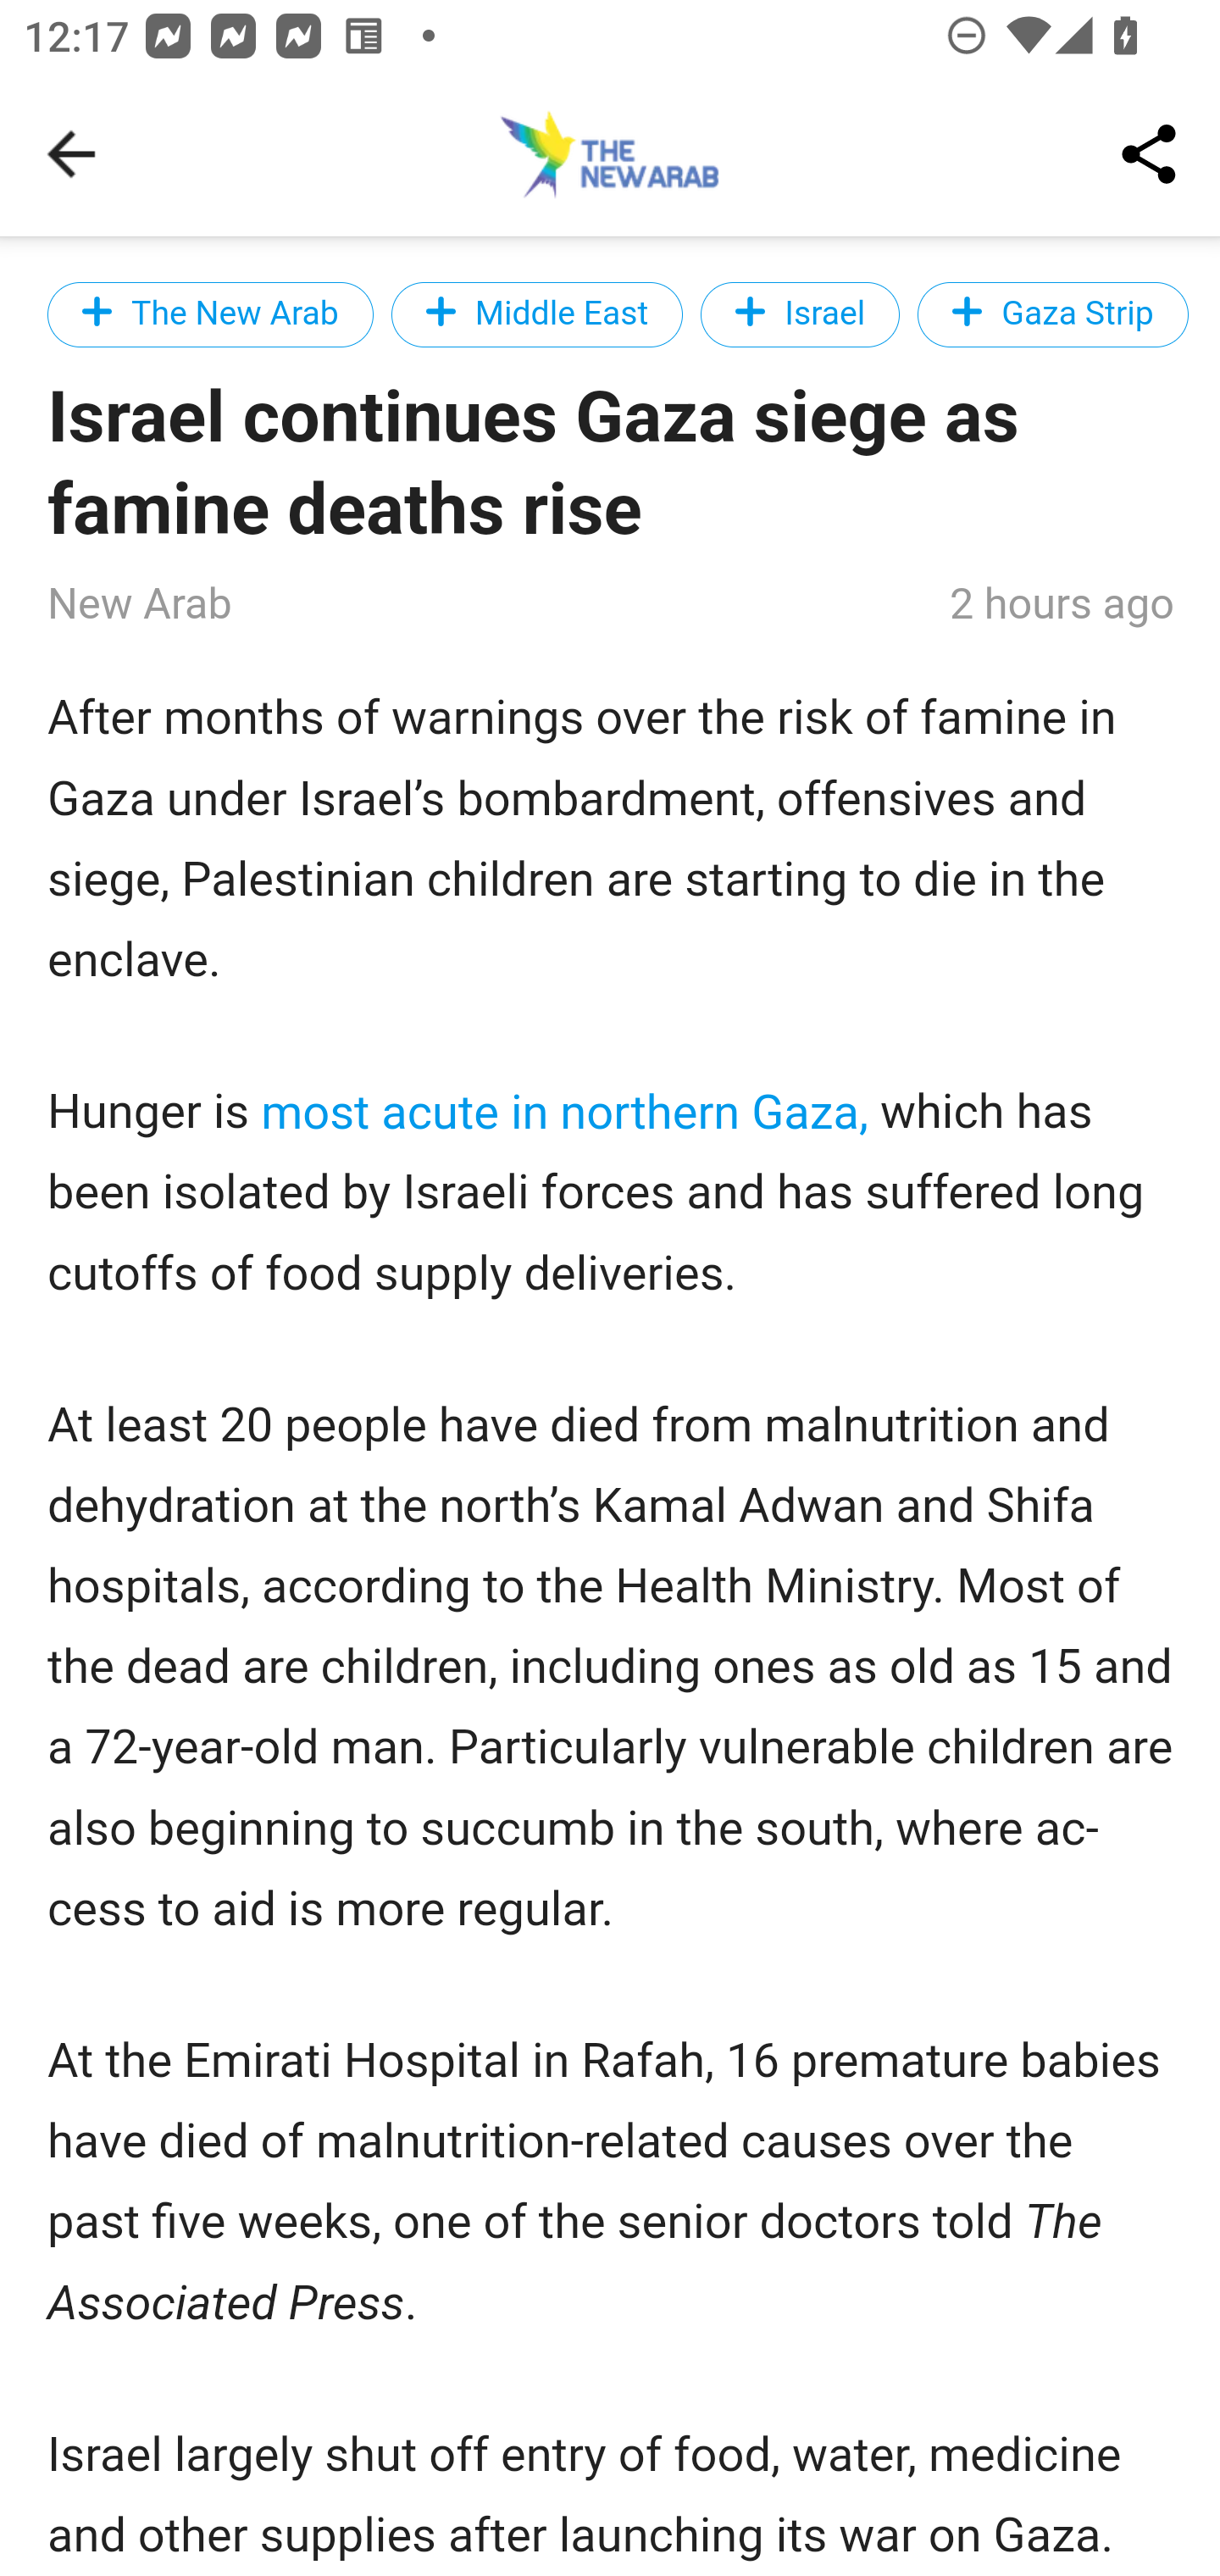 This screenshot has width=1220, height=2576. Describe the element at coordinates (566, 1112) in the screenshot. I see `most acute in northern Gaza,` at that location.